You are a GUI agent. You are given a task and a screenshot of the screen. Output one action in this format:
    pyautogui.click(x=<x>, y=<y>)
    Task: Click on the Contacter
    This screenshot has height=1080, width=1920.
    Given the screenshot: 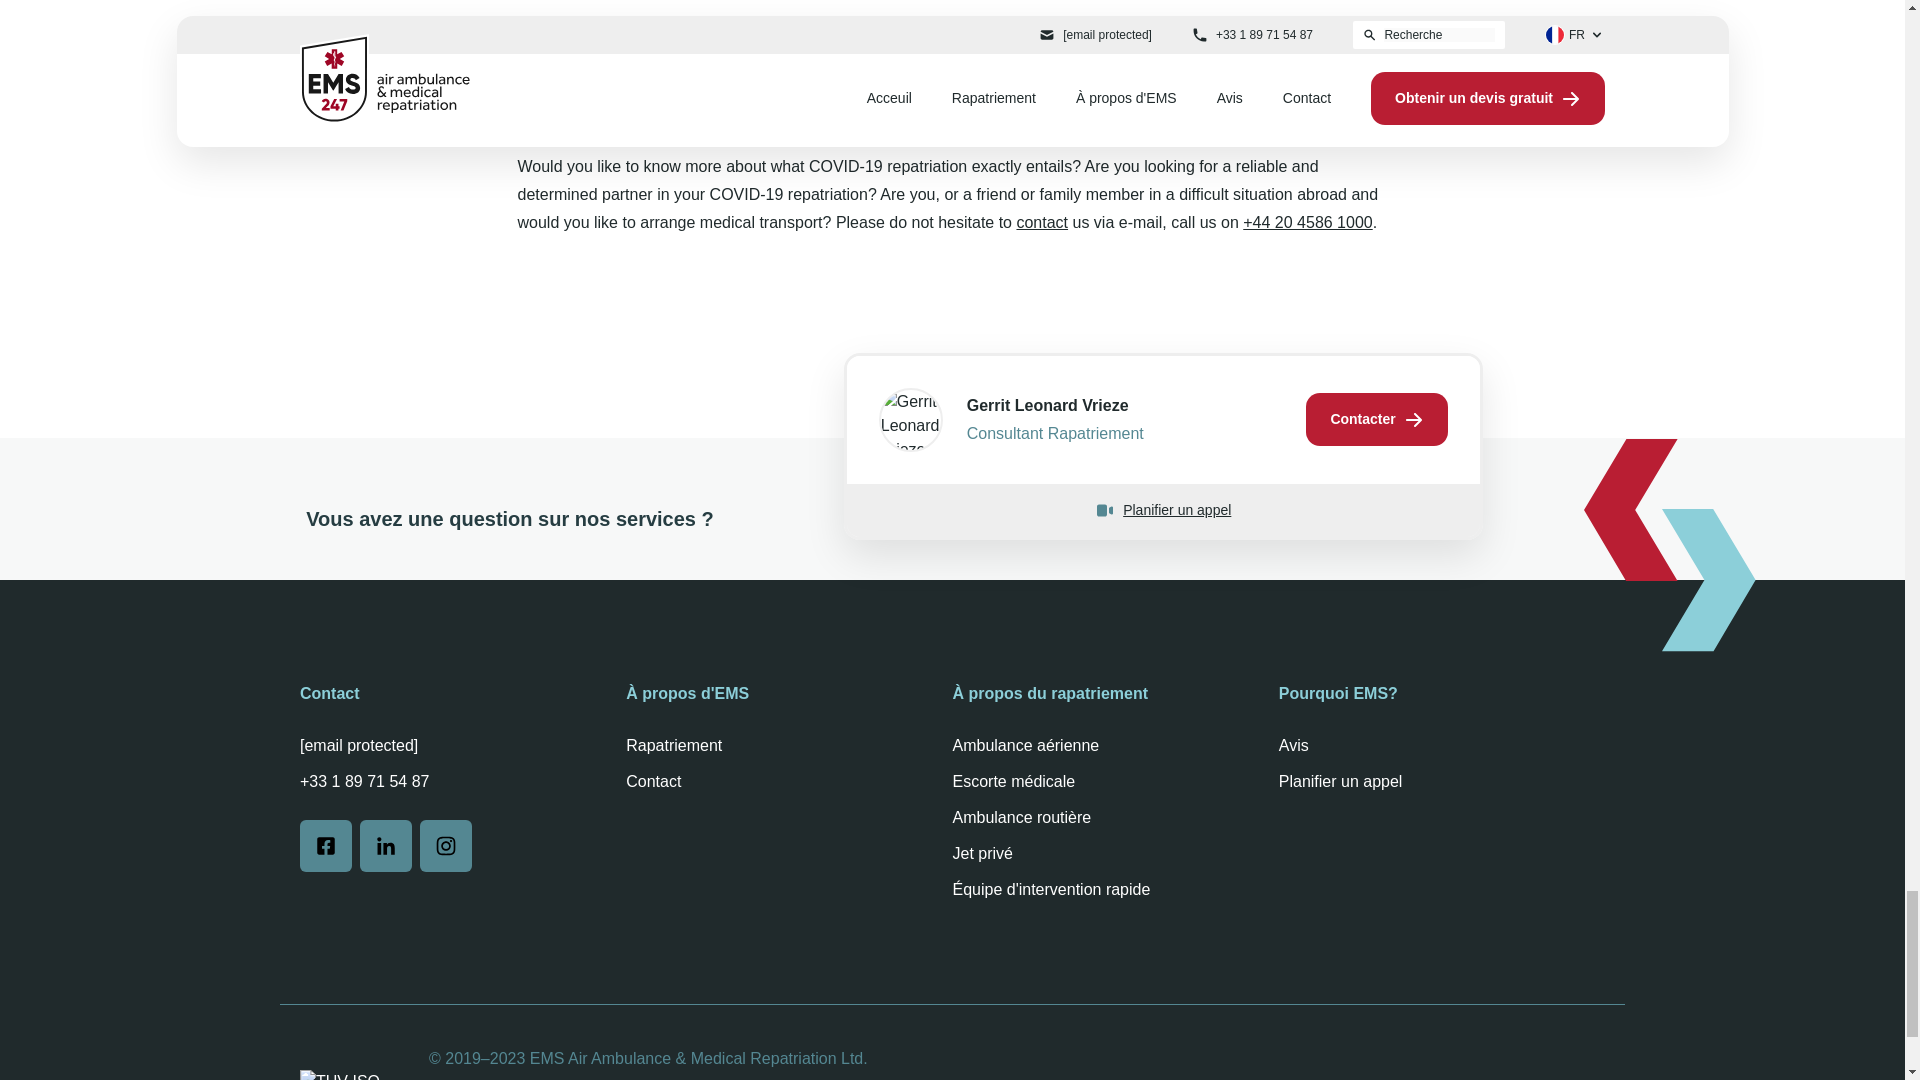 What is the action you would take?
    pyautogui.click(x=1376, y=420)
    